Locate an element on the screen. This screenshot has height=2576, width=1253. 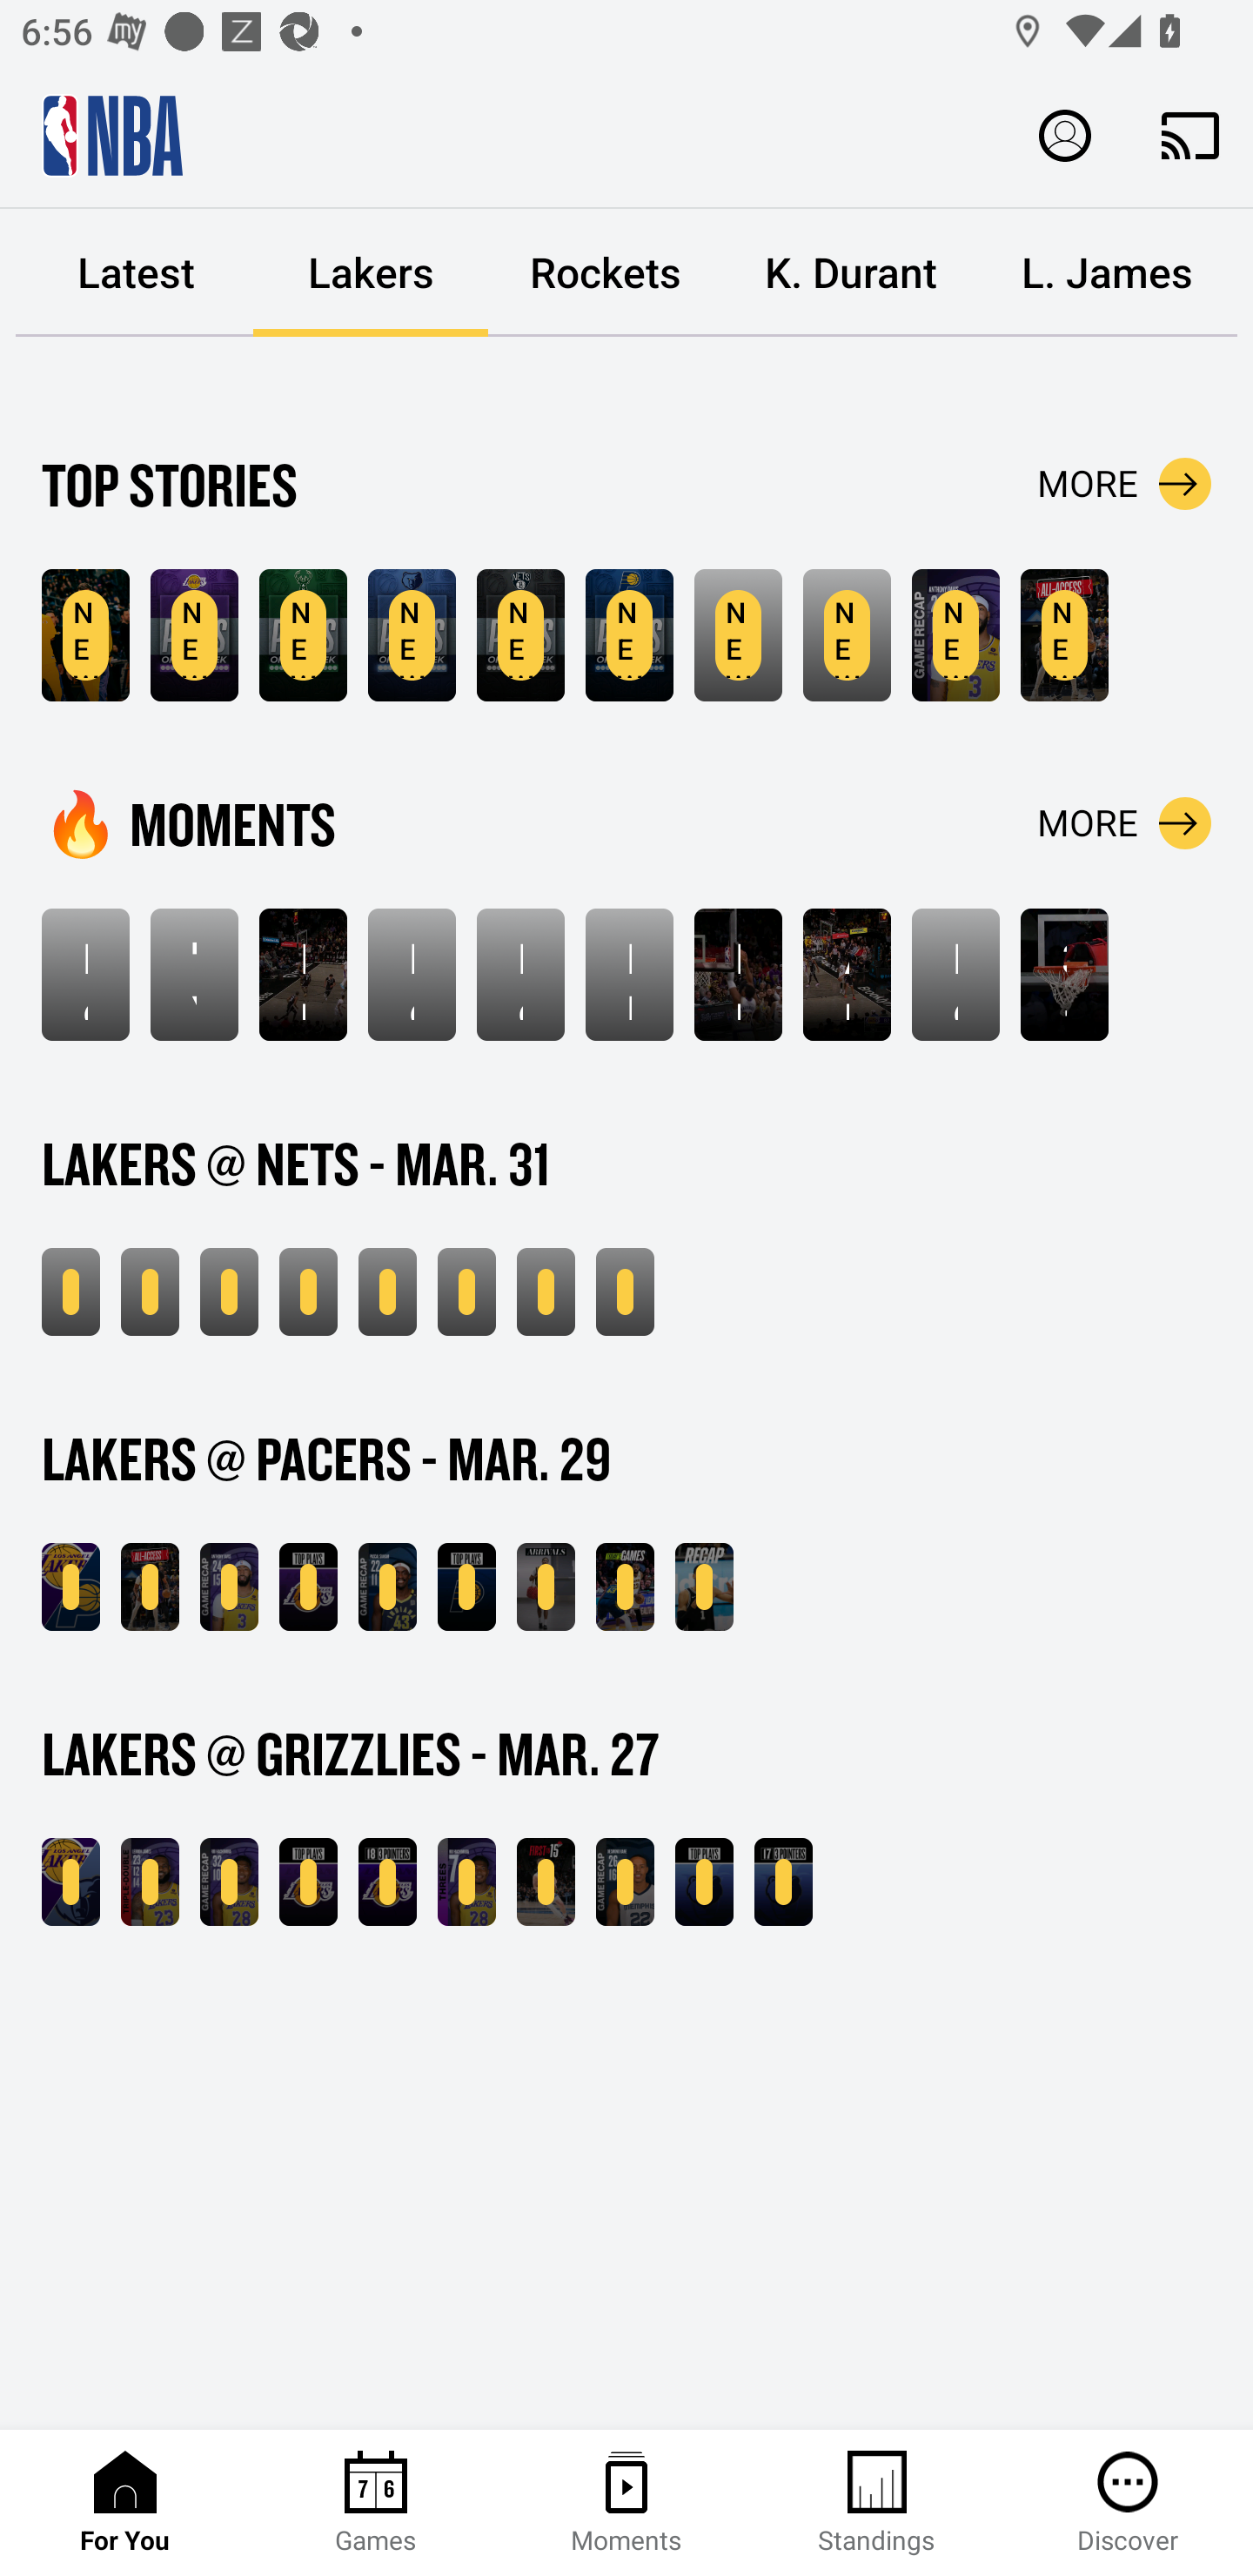
Discover is located at coordinates (1128, 2503).